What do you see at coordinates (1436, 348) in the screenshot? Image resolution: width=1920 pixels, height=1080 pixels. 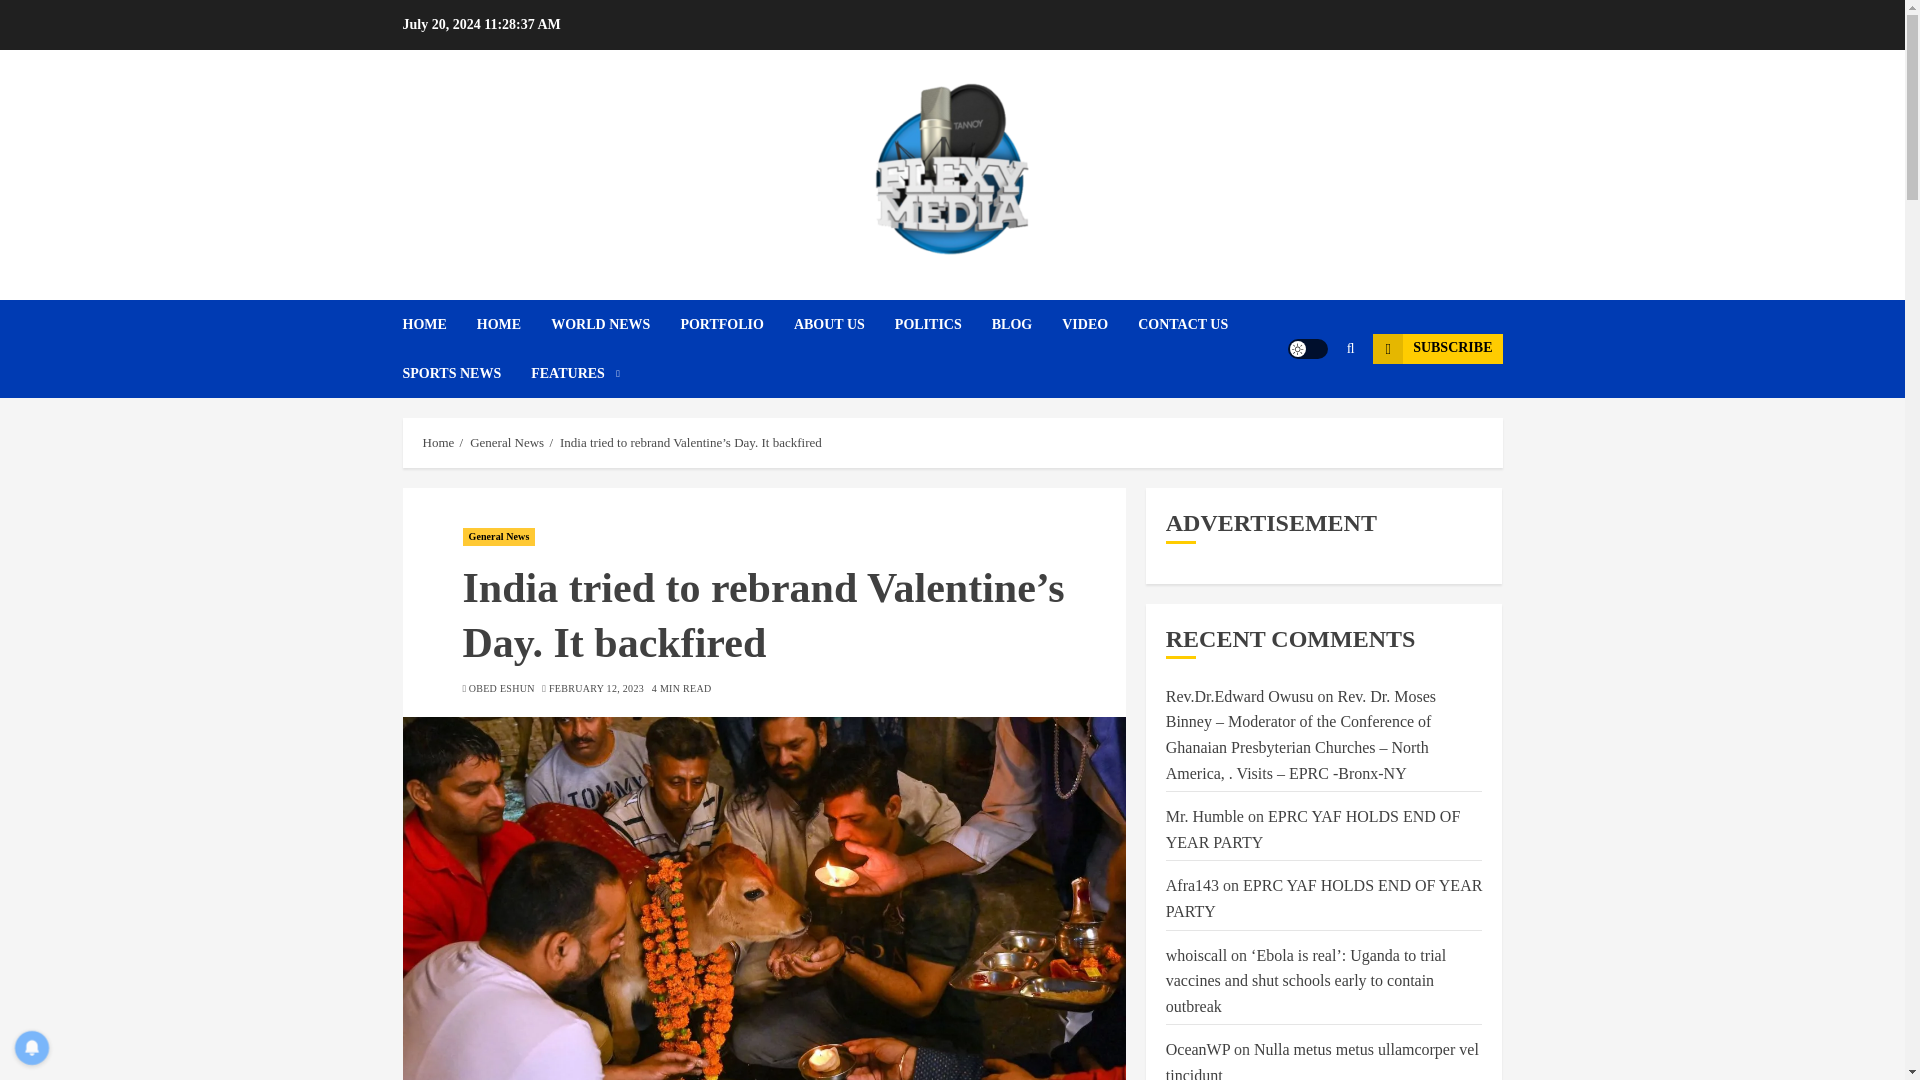 I see `SUBSCRIBE` at bounding box center [1436, 348].